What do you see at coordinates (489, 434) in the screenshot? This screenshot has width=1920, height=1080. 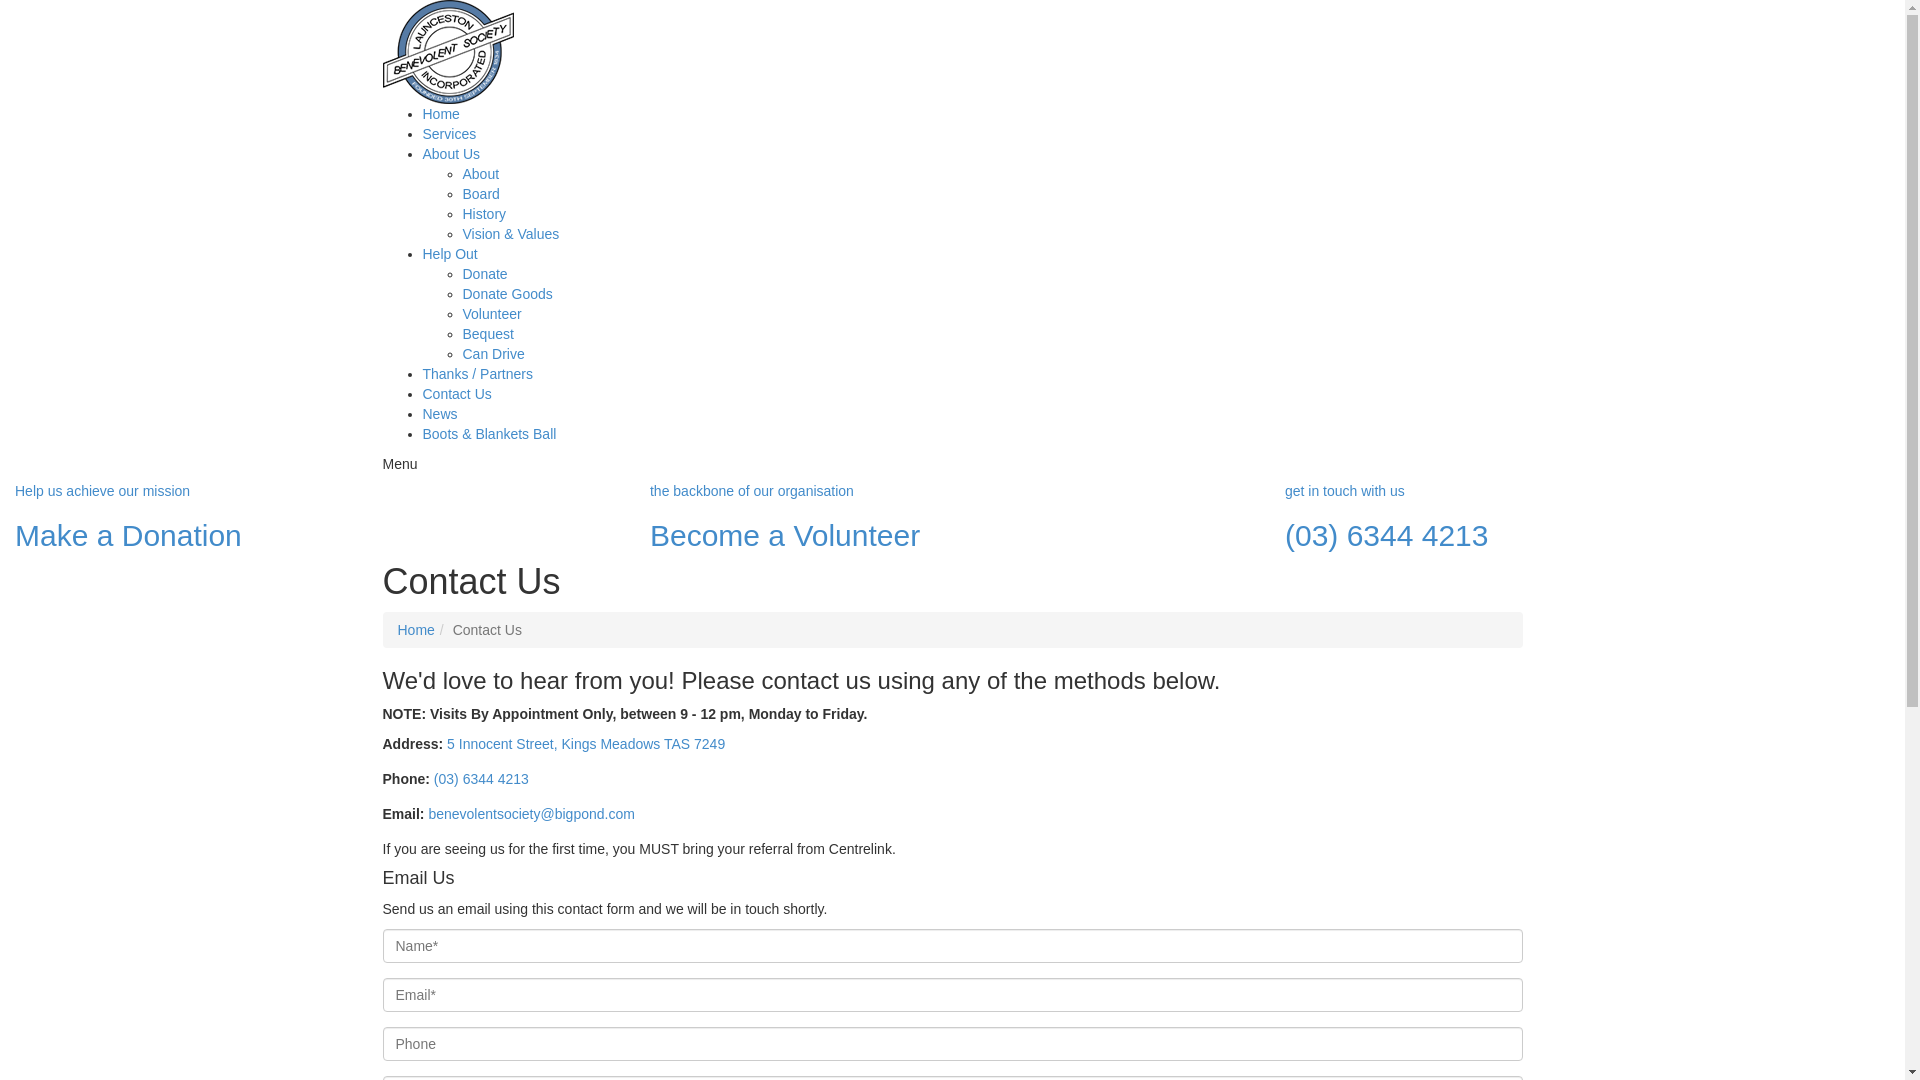 I see `Boots & Blankets Ball` at bounding box center [489, 434].